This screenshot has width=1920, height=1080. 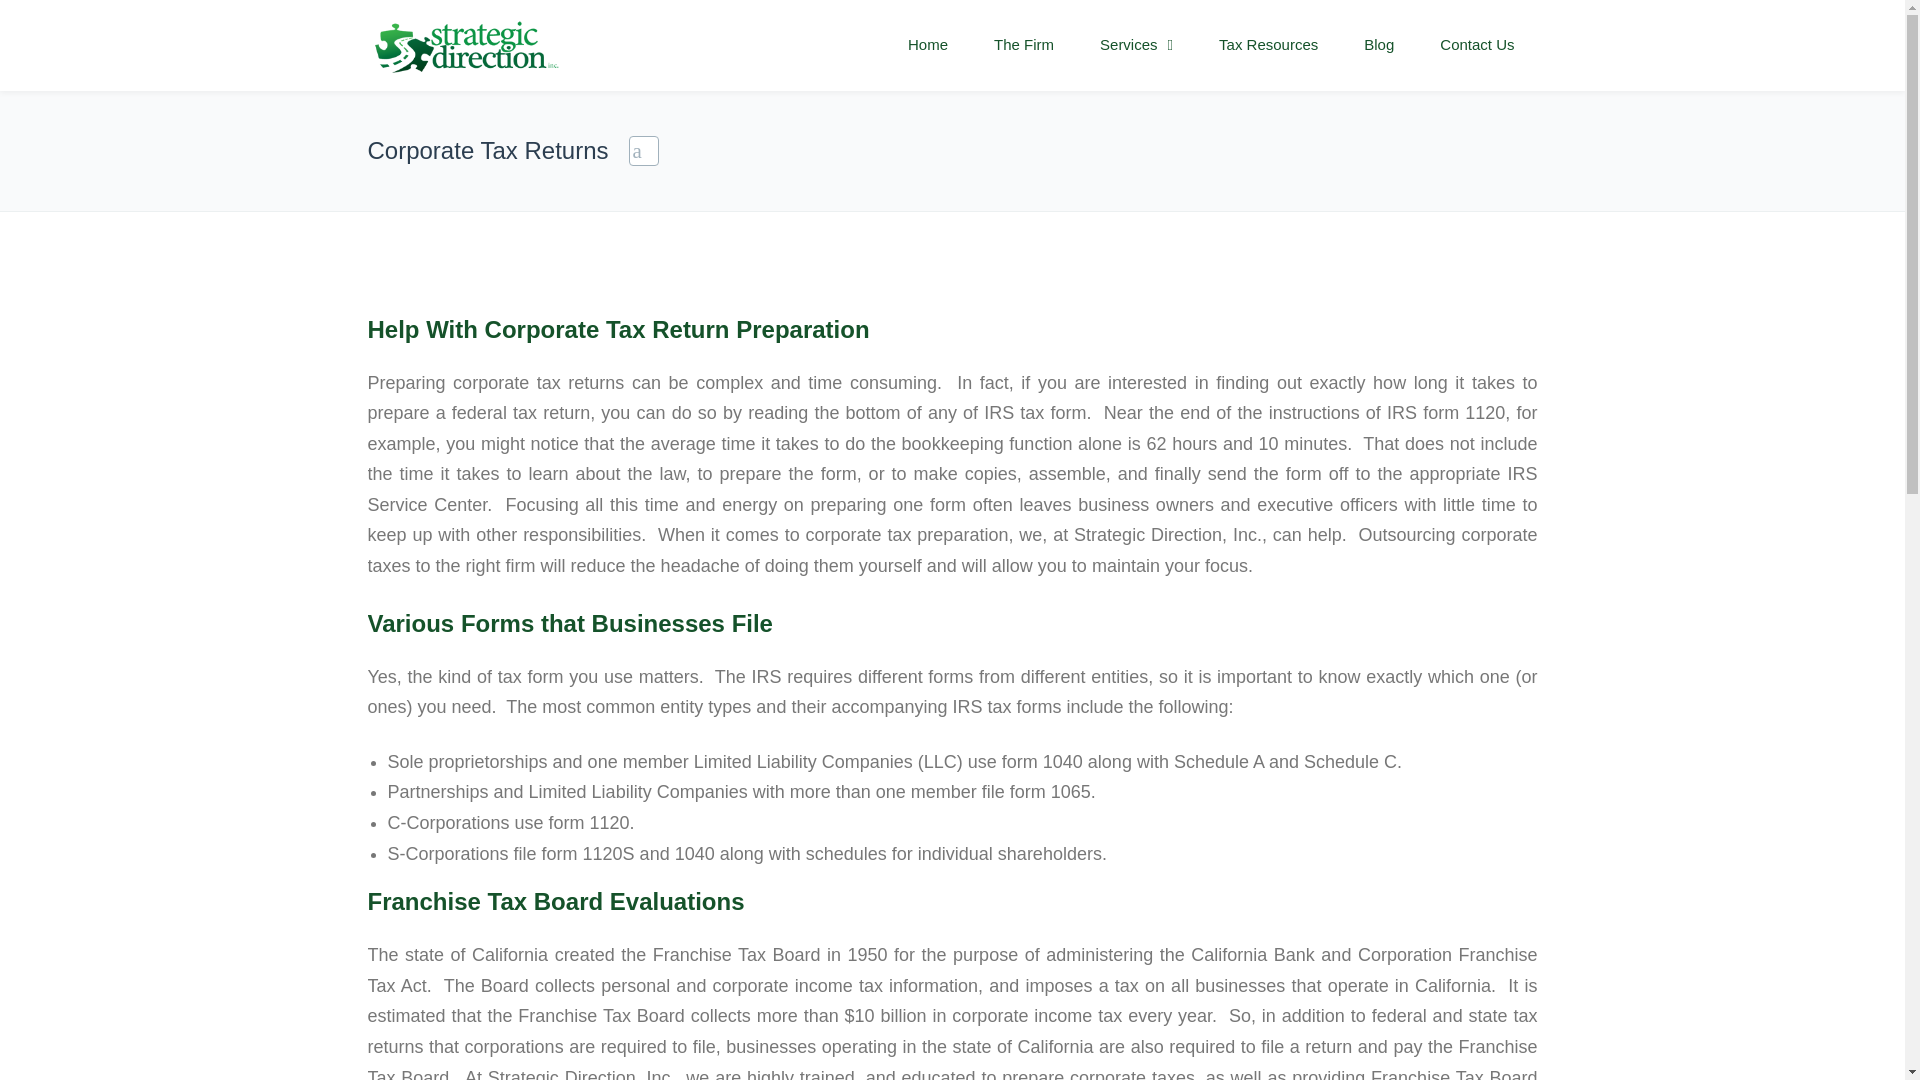 What do you see at coordinates (465, 46) in the screenshot?
I see `Strategic Direction, Inc.` at bounding box center [465, 46].